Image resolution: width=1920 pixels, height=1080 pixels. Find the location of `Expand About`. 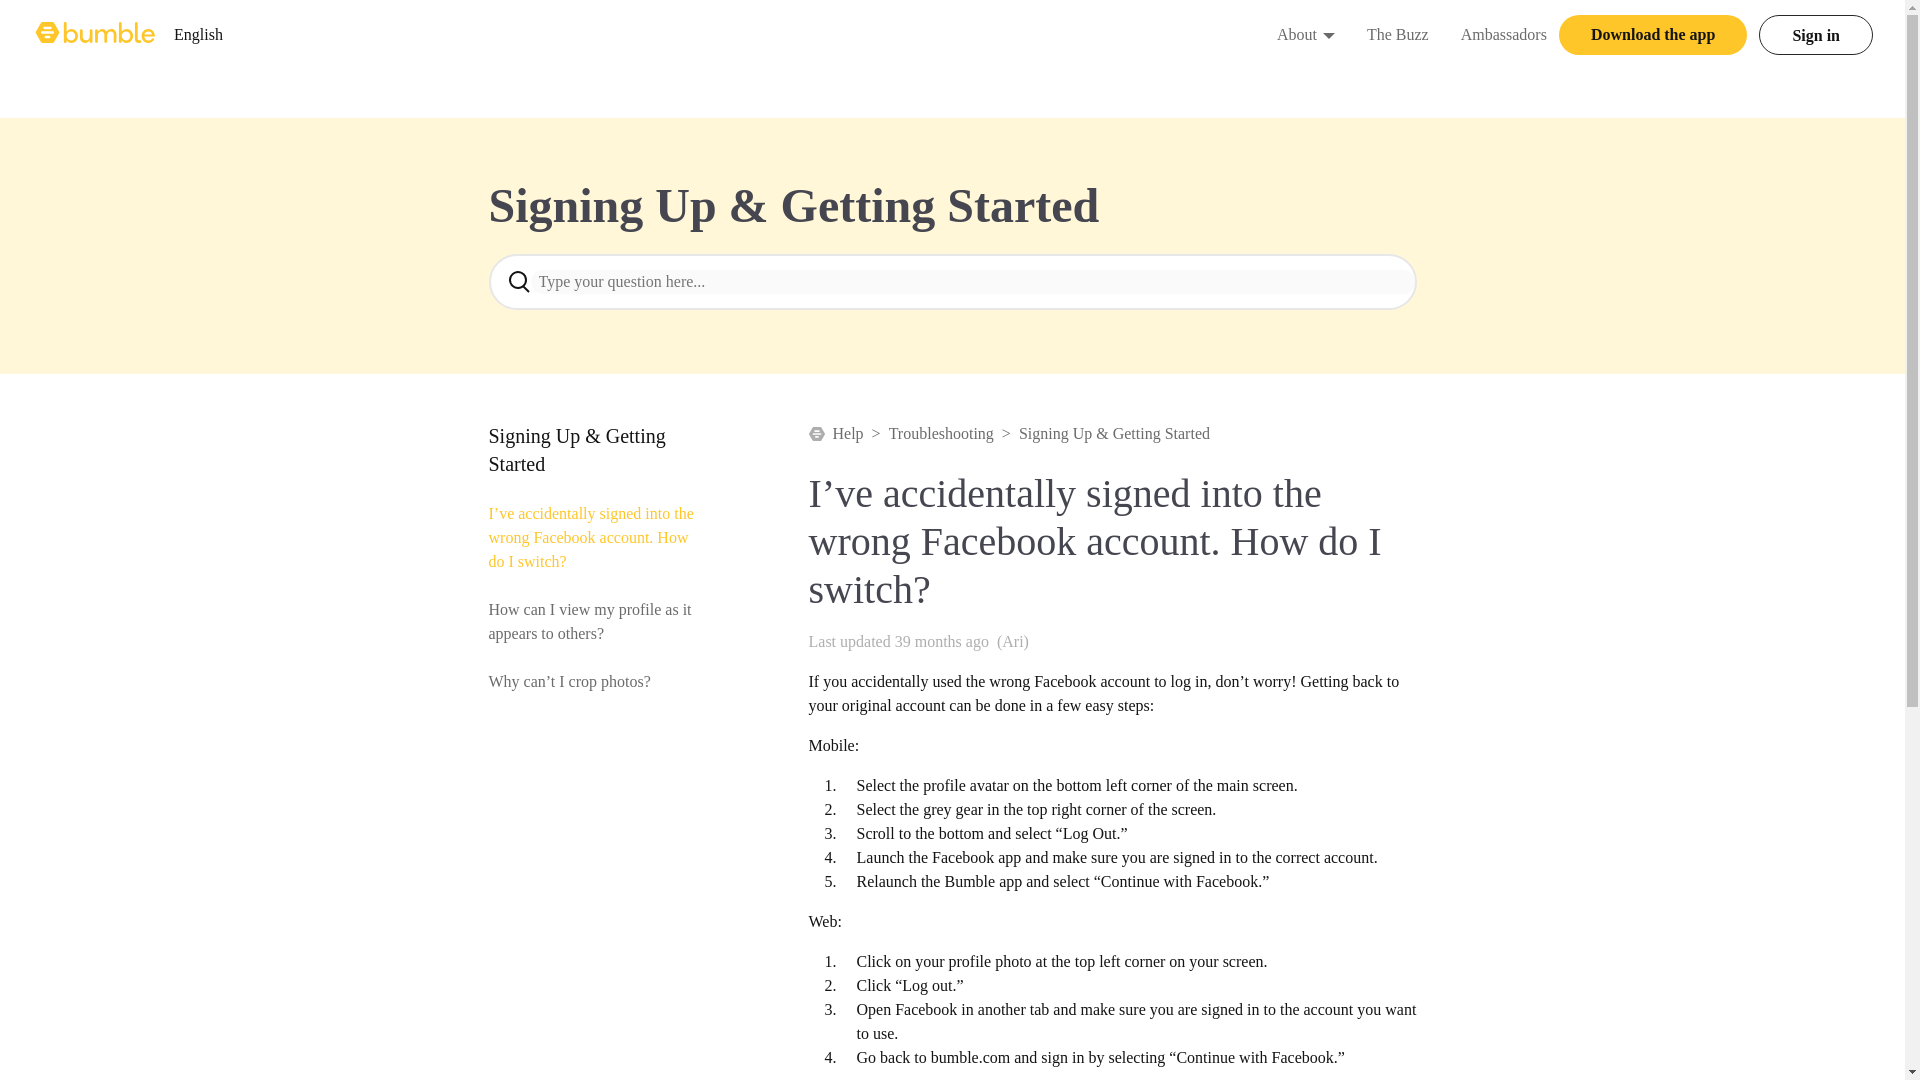

Expand About is located at coordinates (1328, 34).